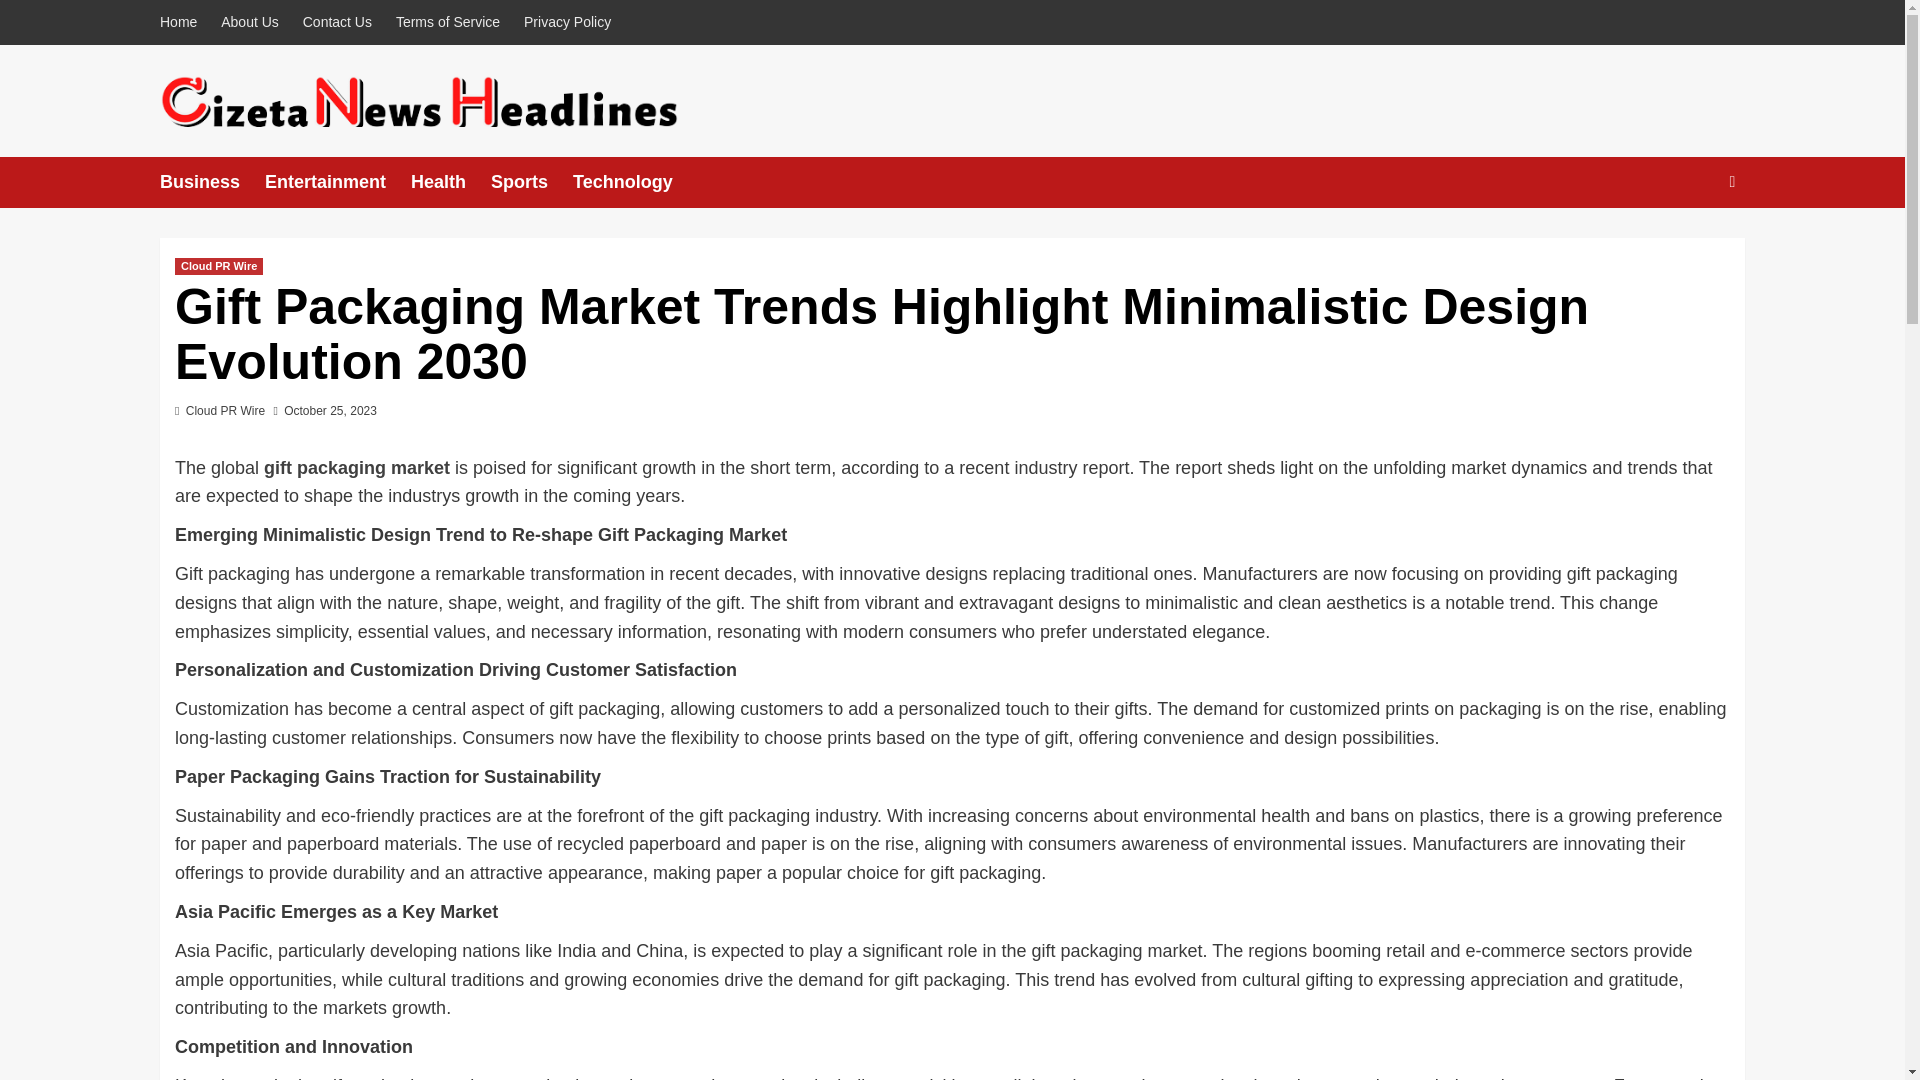  Describe the element at coordinates (532, 182) in the screenshot. I see `Sports` at that location.